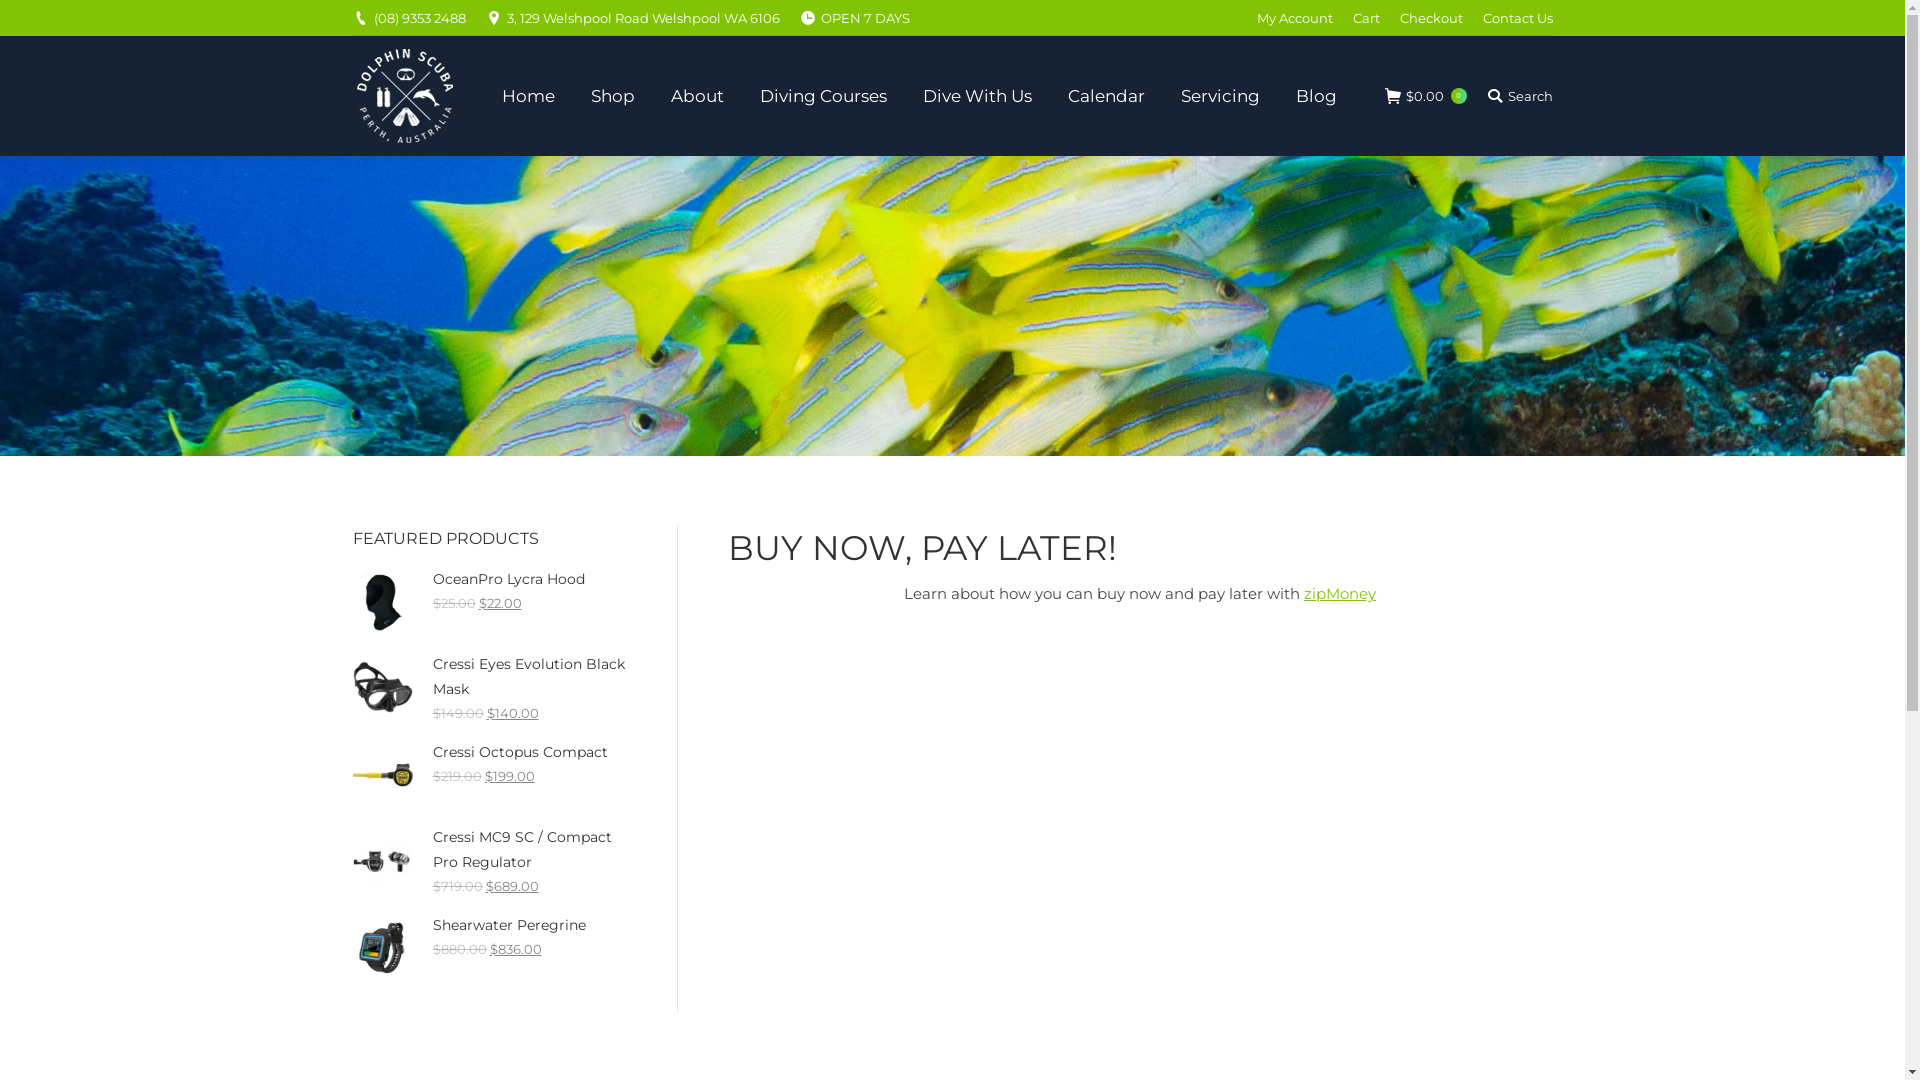 This screenshot has width=1920, height=1080. What do you see at coordinates (1519, 96) in the screenshot?
I see `Search` at bounding box center [1519, 96].